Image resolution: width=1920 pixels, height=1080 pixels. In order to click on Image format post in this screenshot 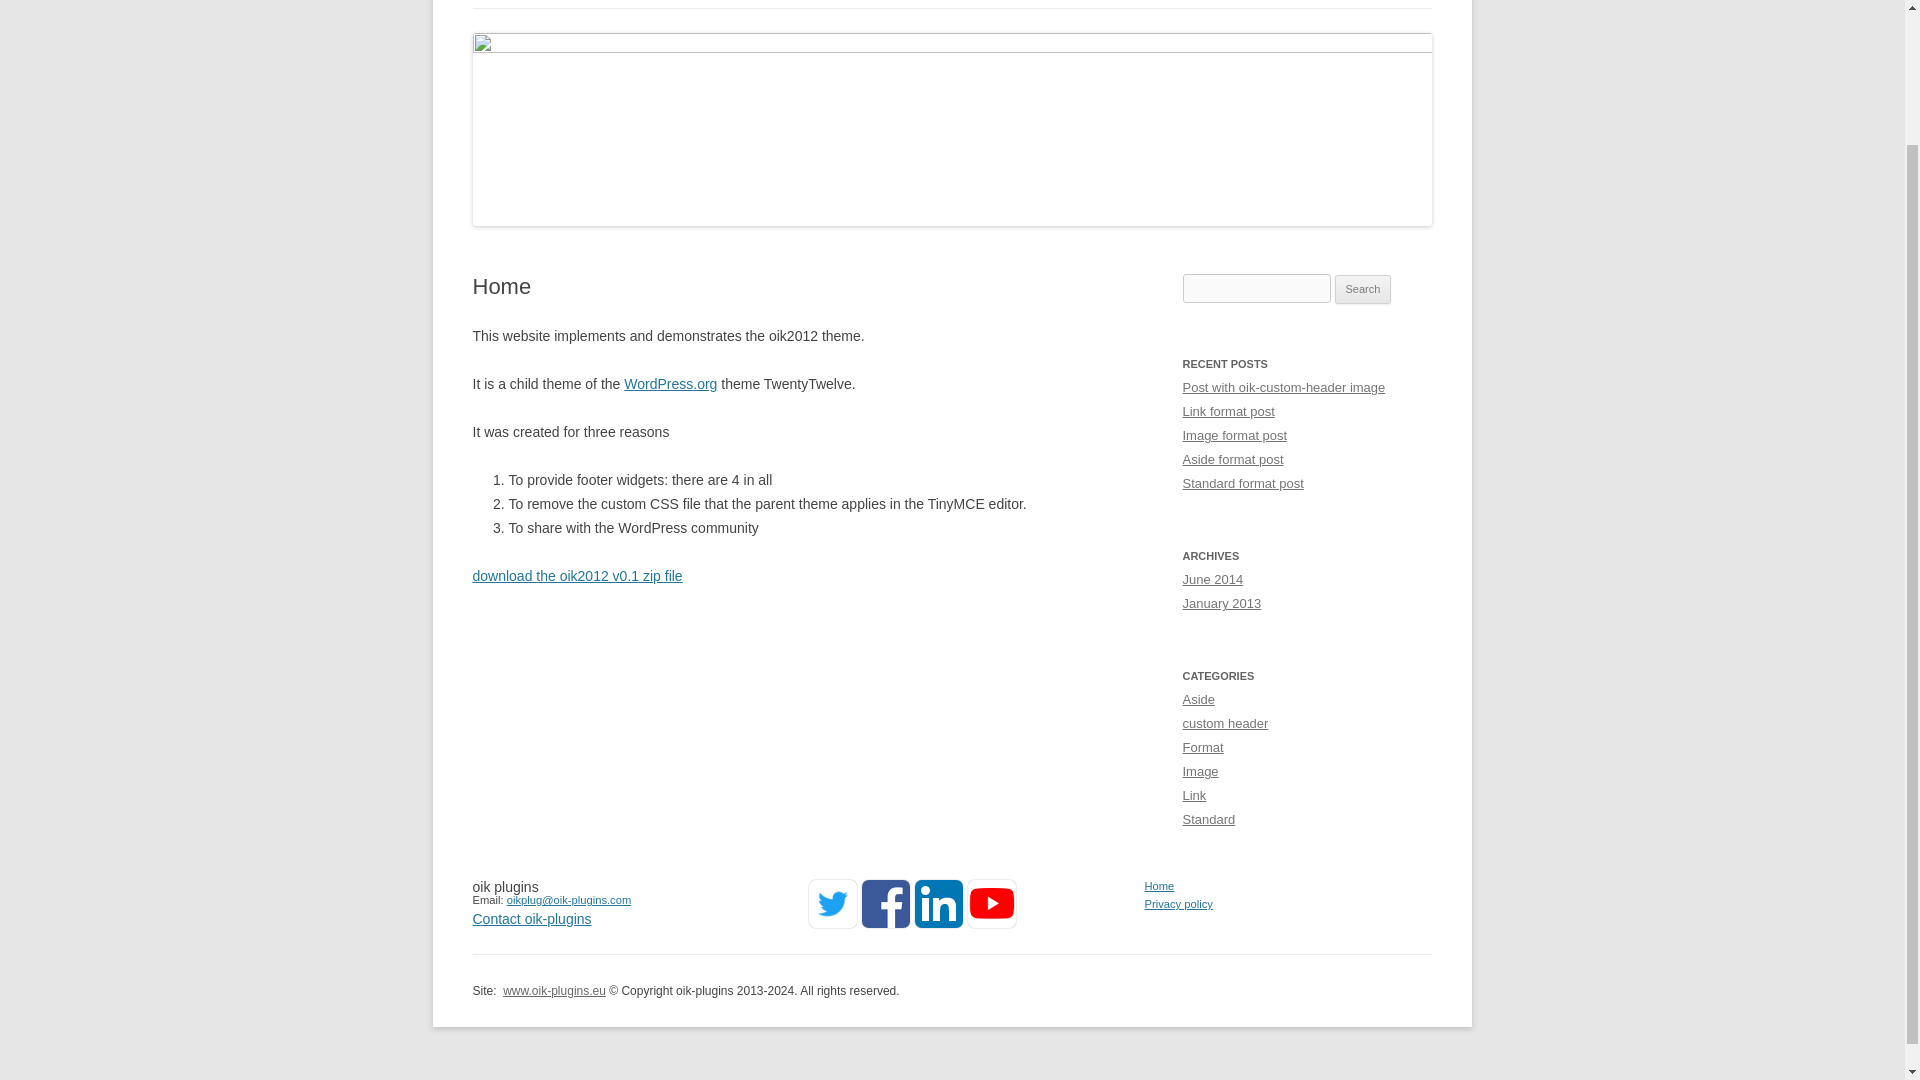, I will do `click(1234, 434)`.